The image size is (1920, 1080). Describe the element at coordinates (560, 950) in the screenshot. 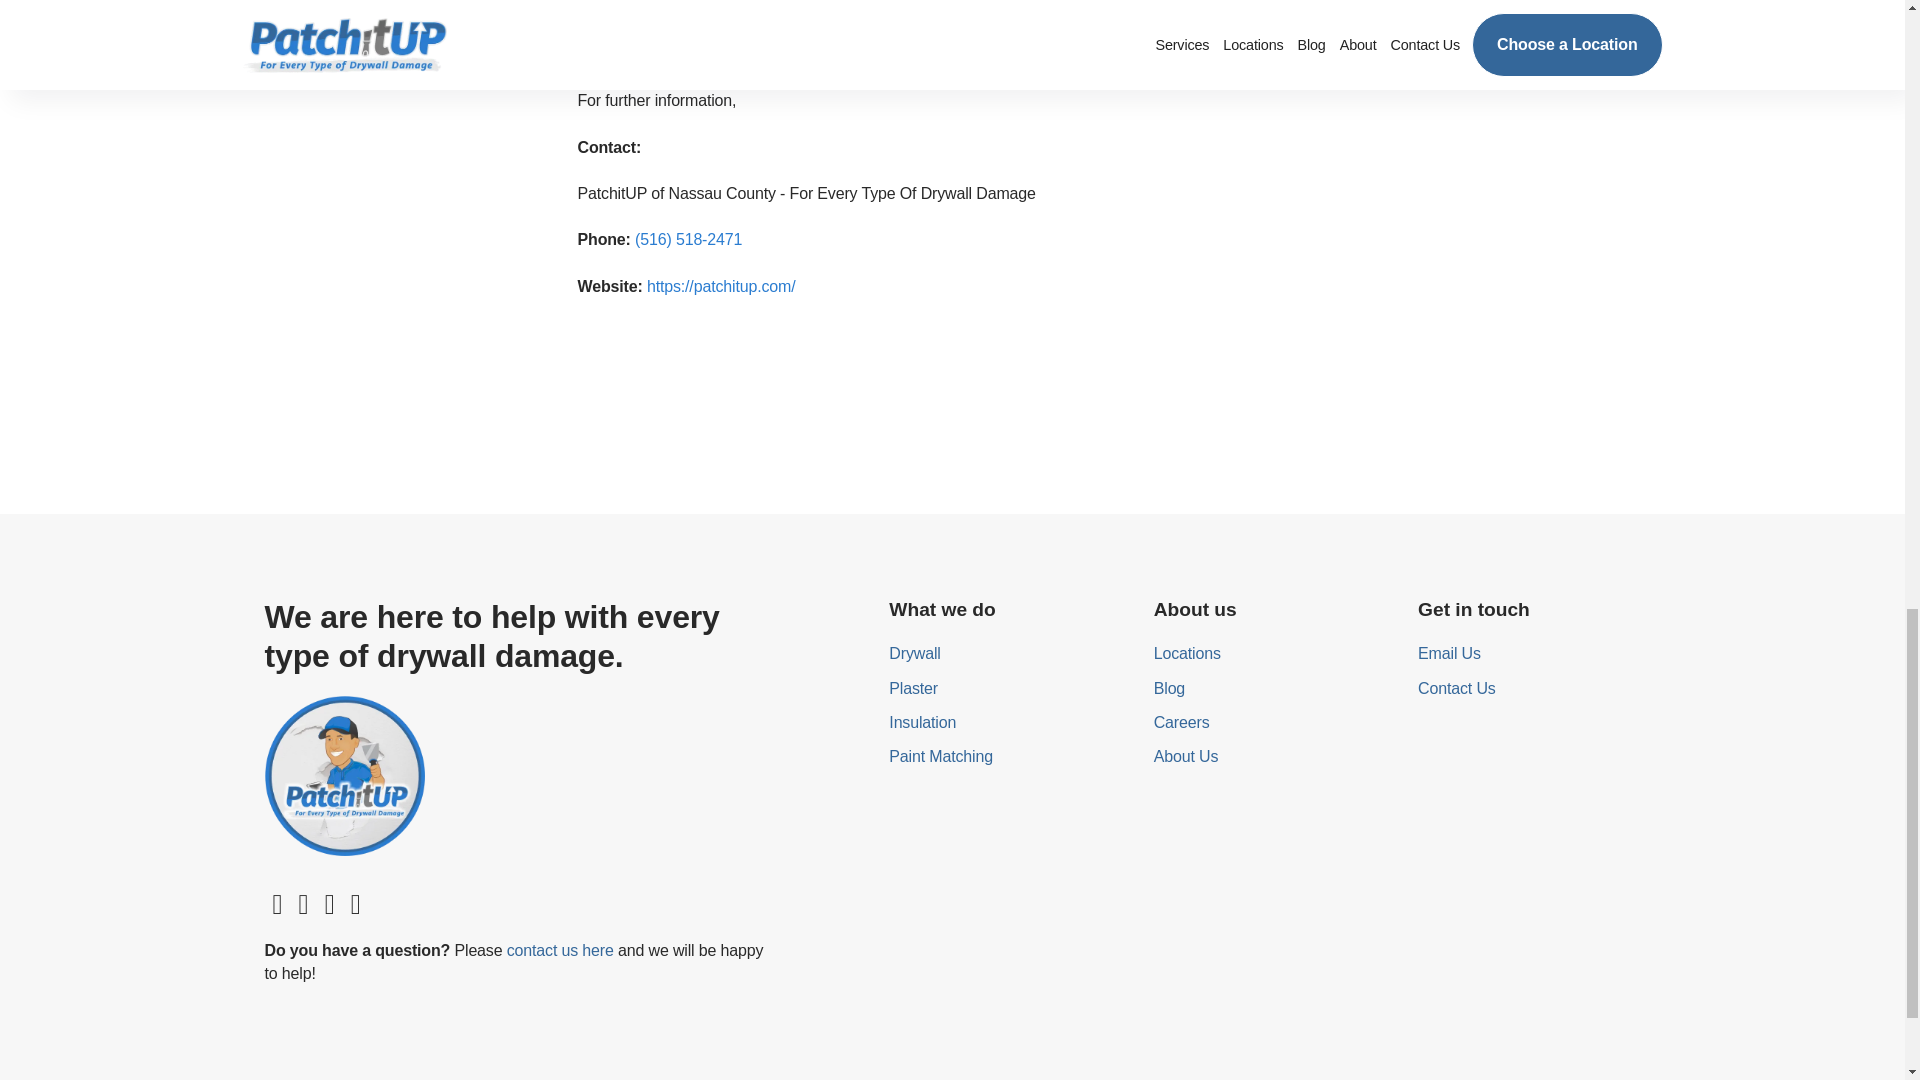

I see `contact us here` at that location.